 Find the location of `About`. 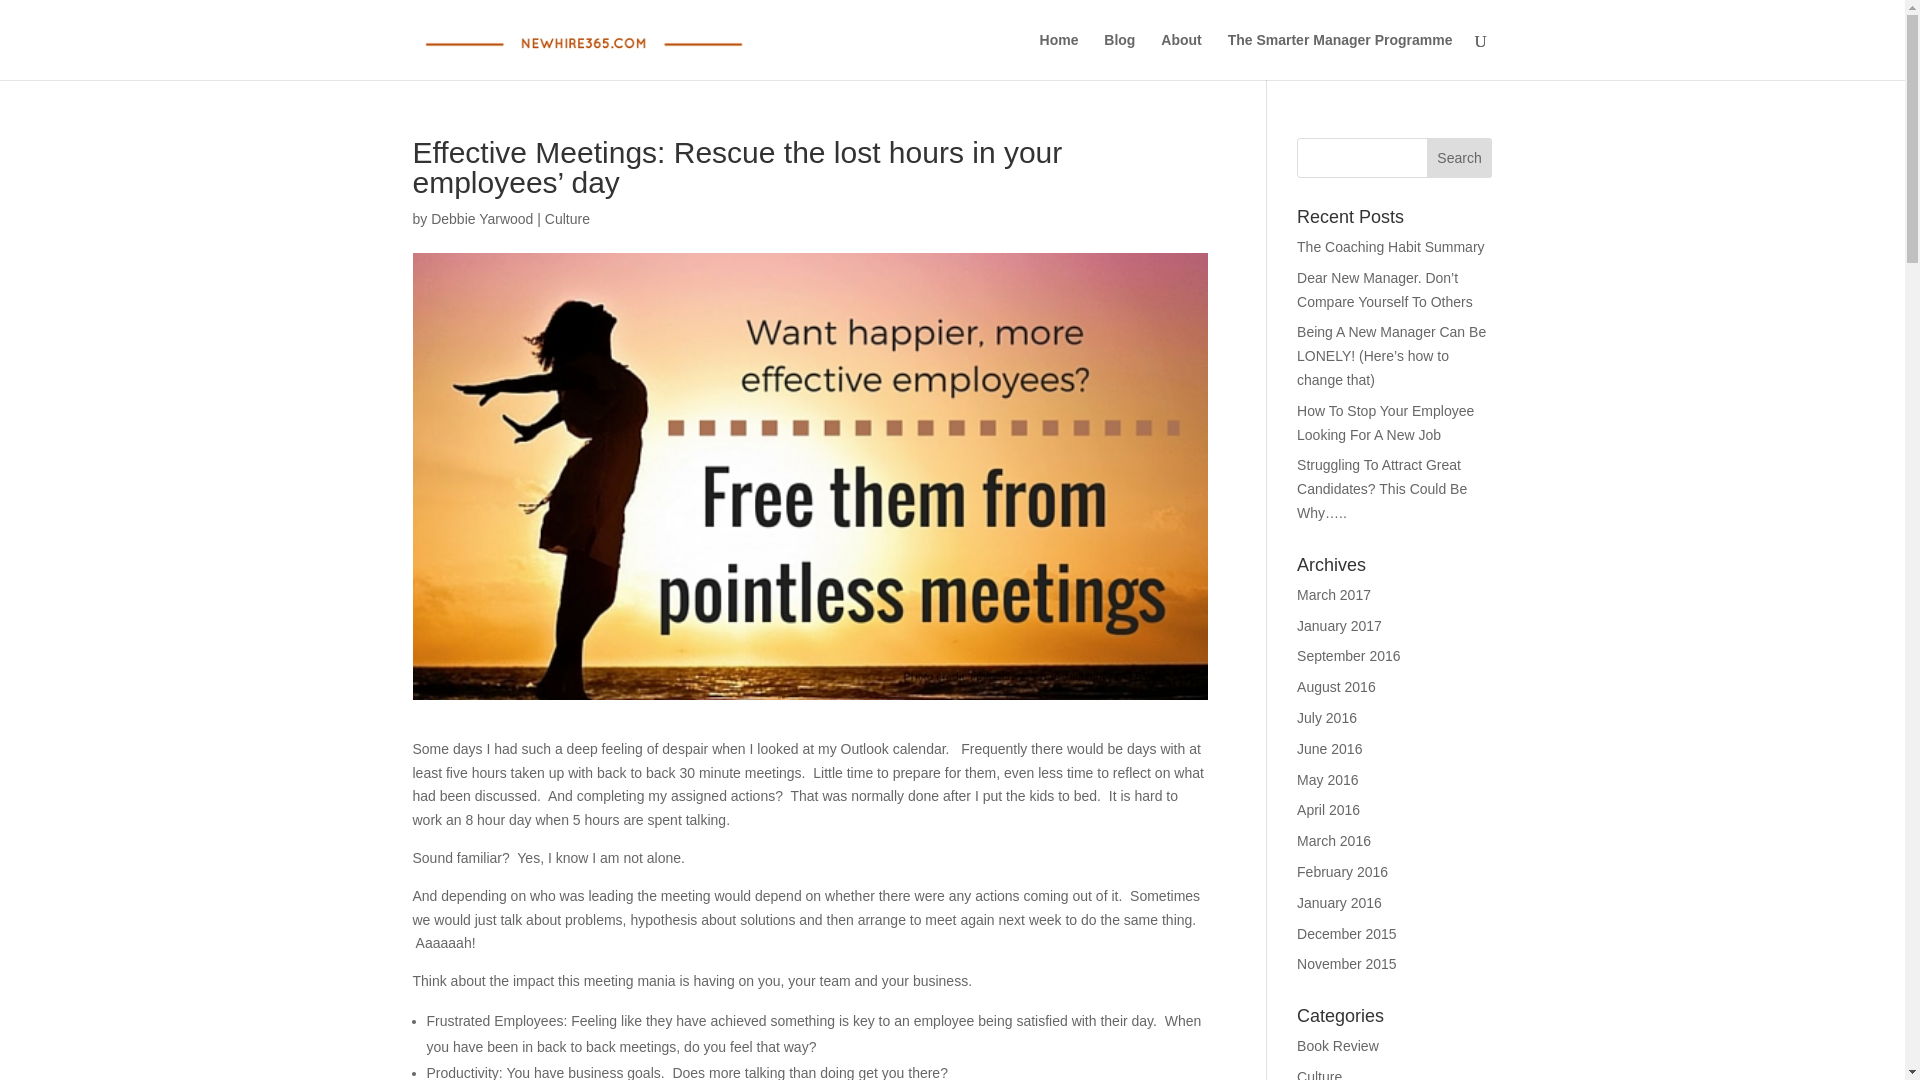

About is located at coordinates (1181, 56).